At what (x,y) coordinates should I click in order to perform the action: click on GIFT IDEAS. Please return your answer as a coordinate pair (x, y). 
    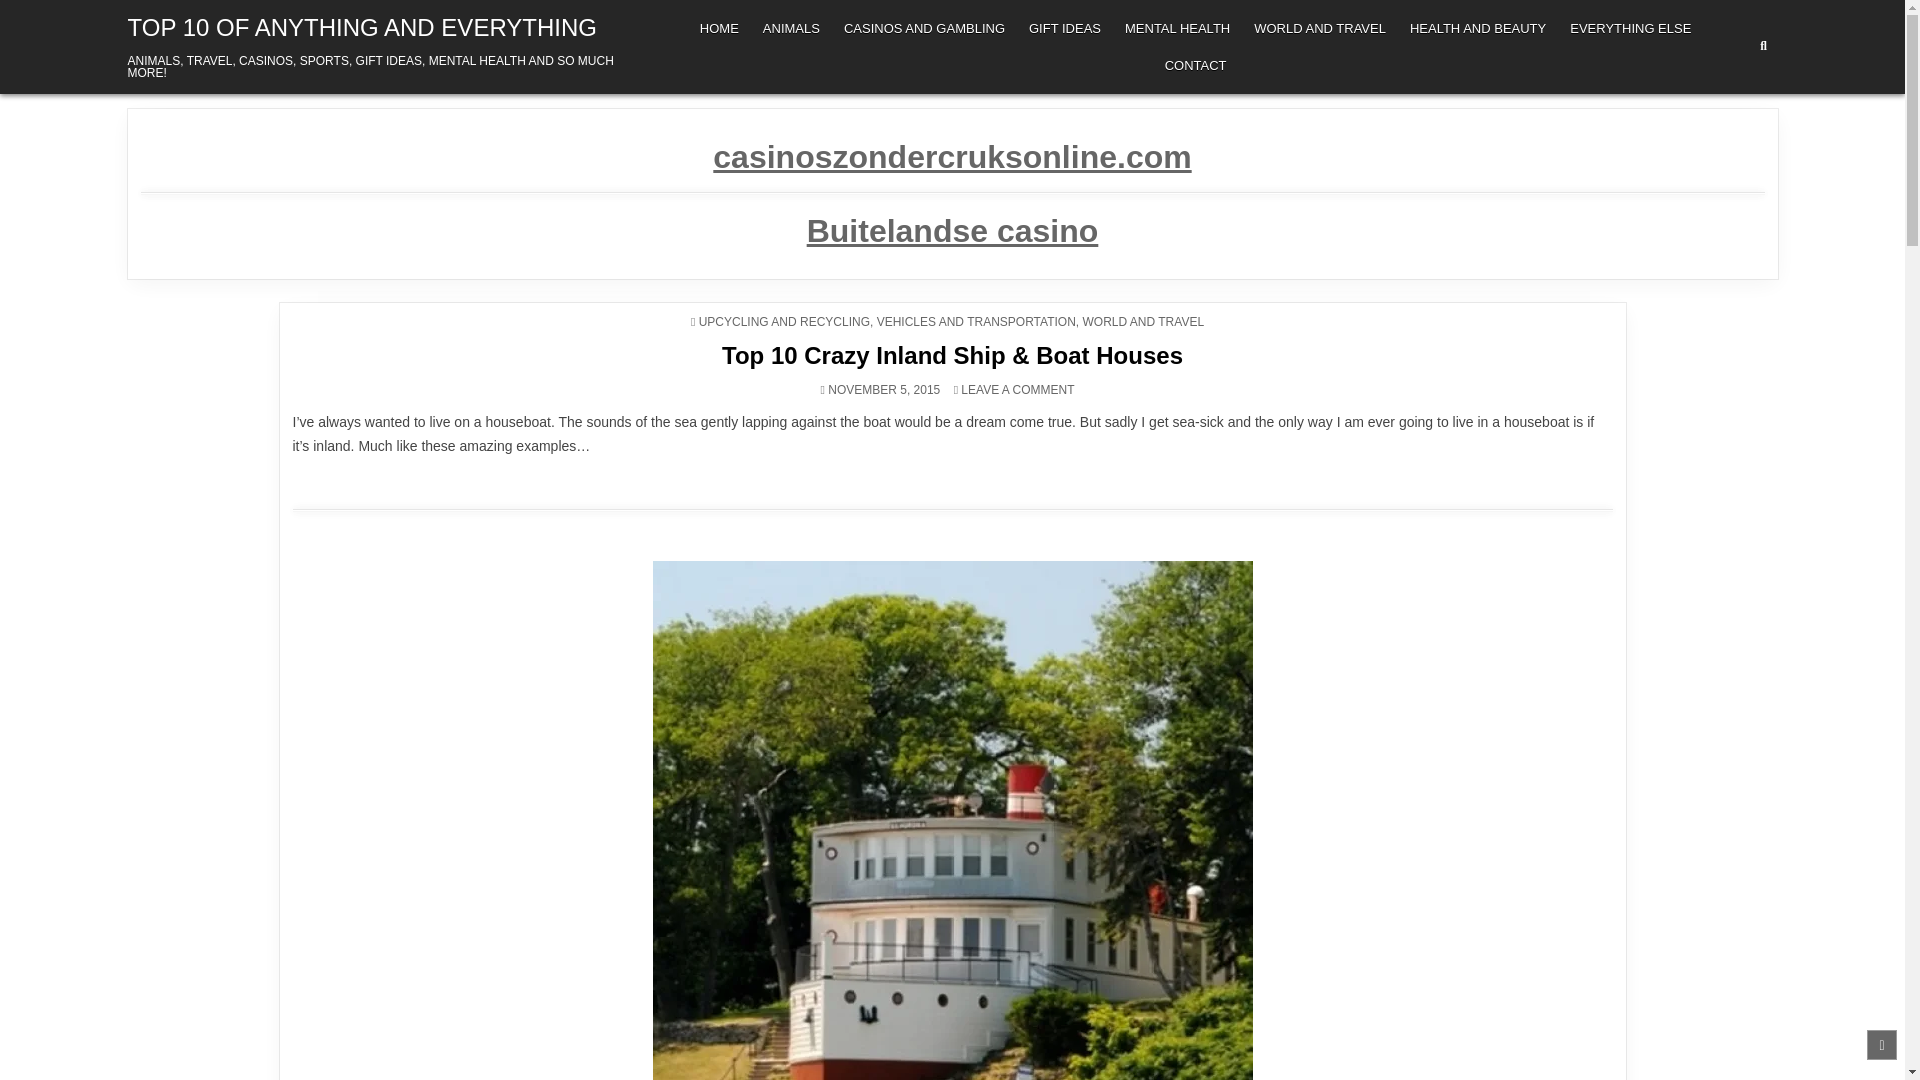
    Looking at the image, I should click on (1065, 28).